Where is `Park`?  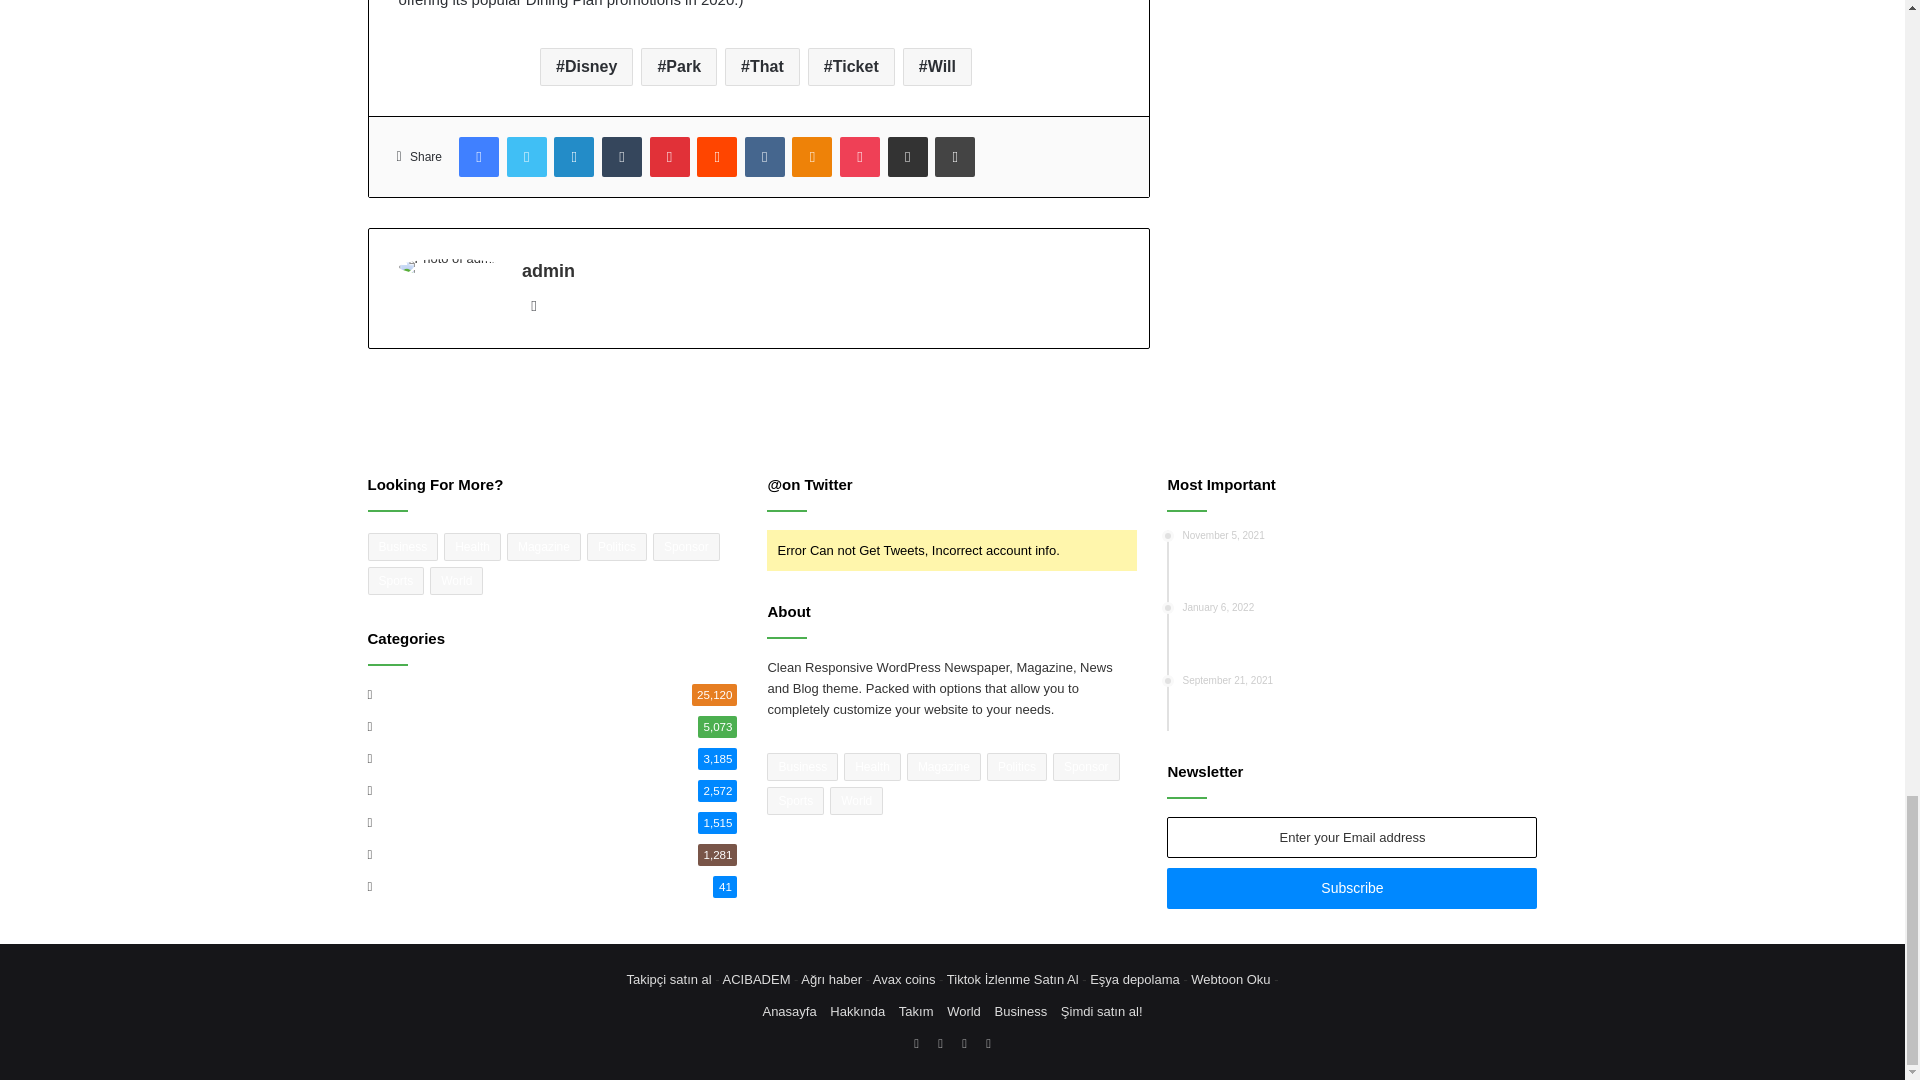 Park is located at coordinates (678, 66).